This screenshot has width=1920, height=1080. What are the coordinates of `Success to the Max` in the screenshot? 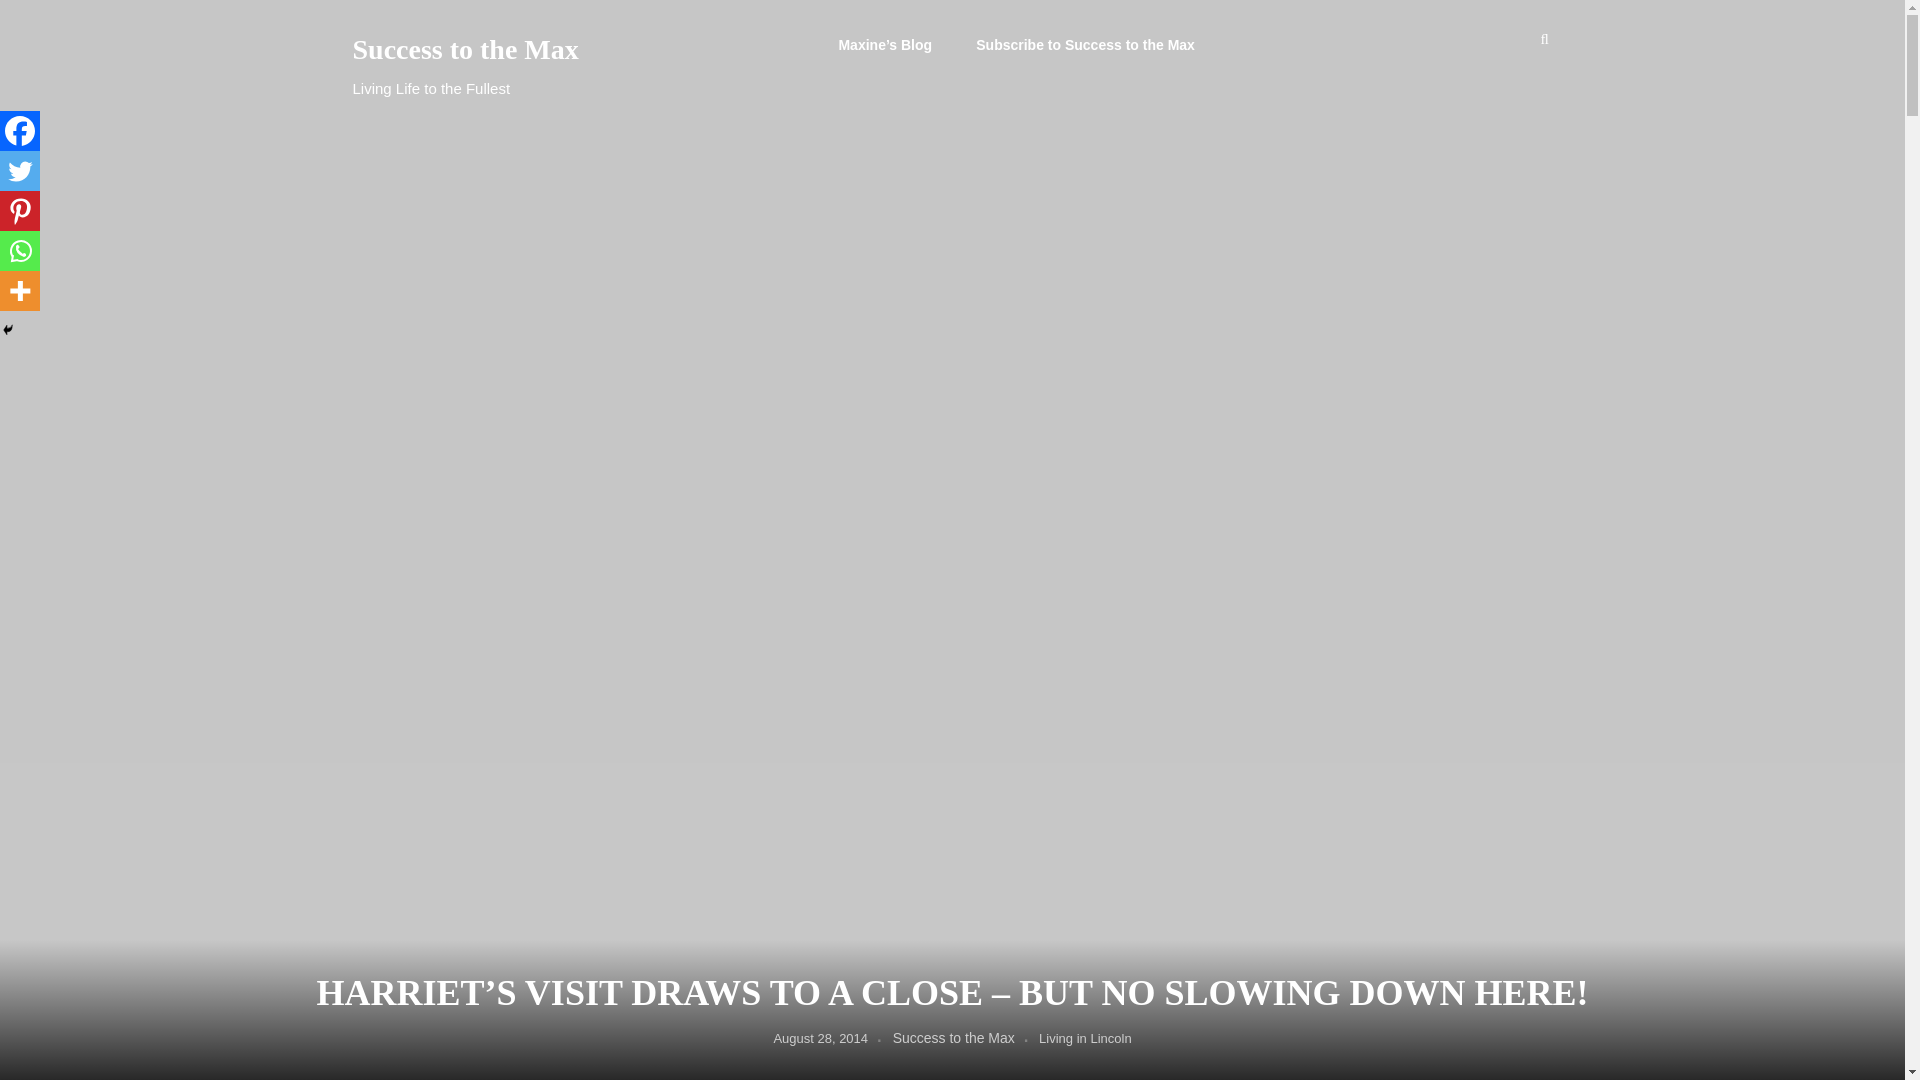 It's located at (954, 1038).